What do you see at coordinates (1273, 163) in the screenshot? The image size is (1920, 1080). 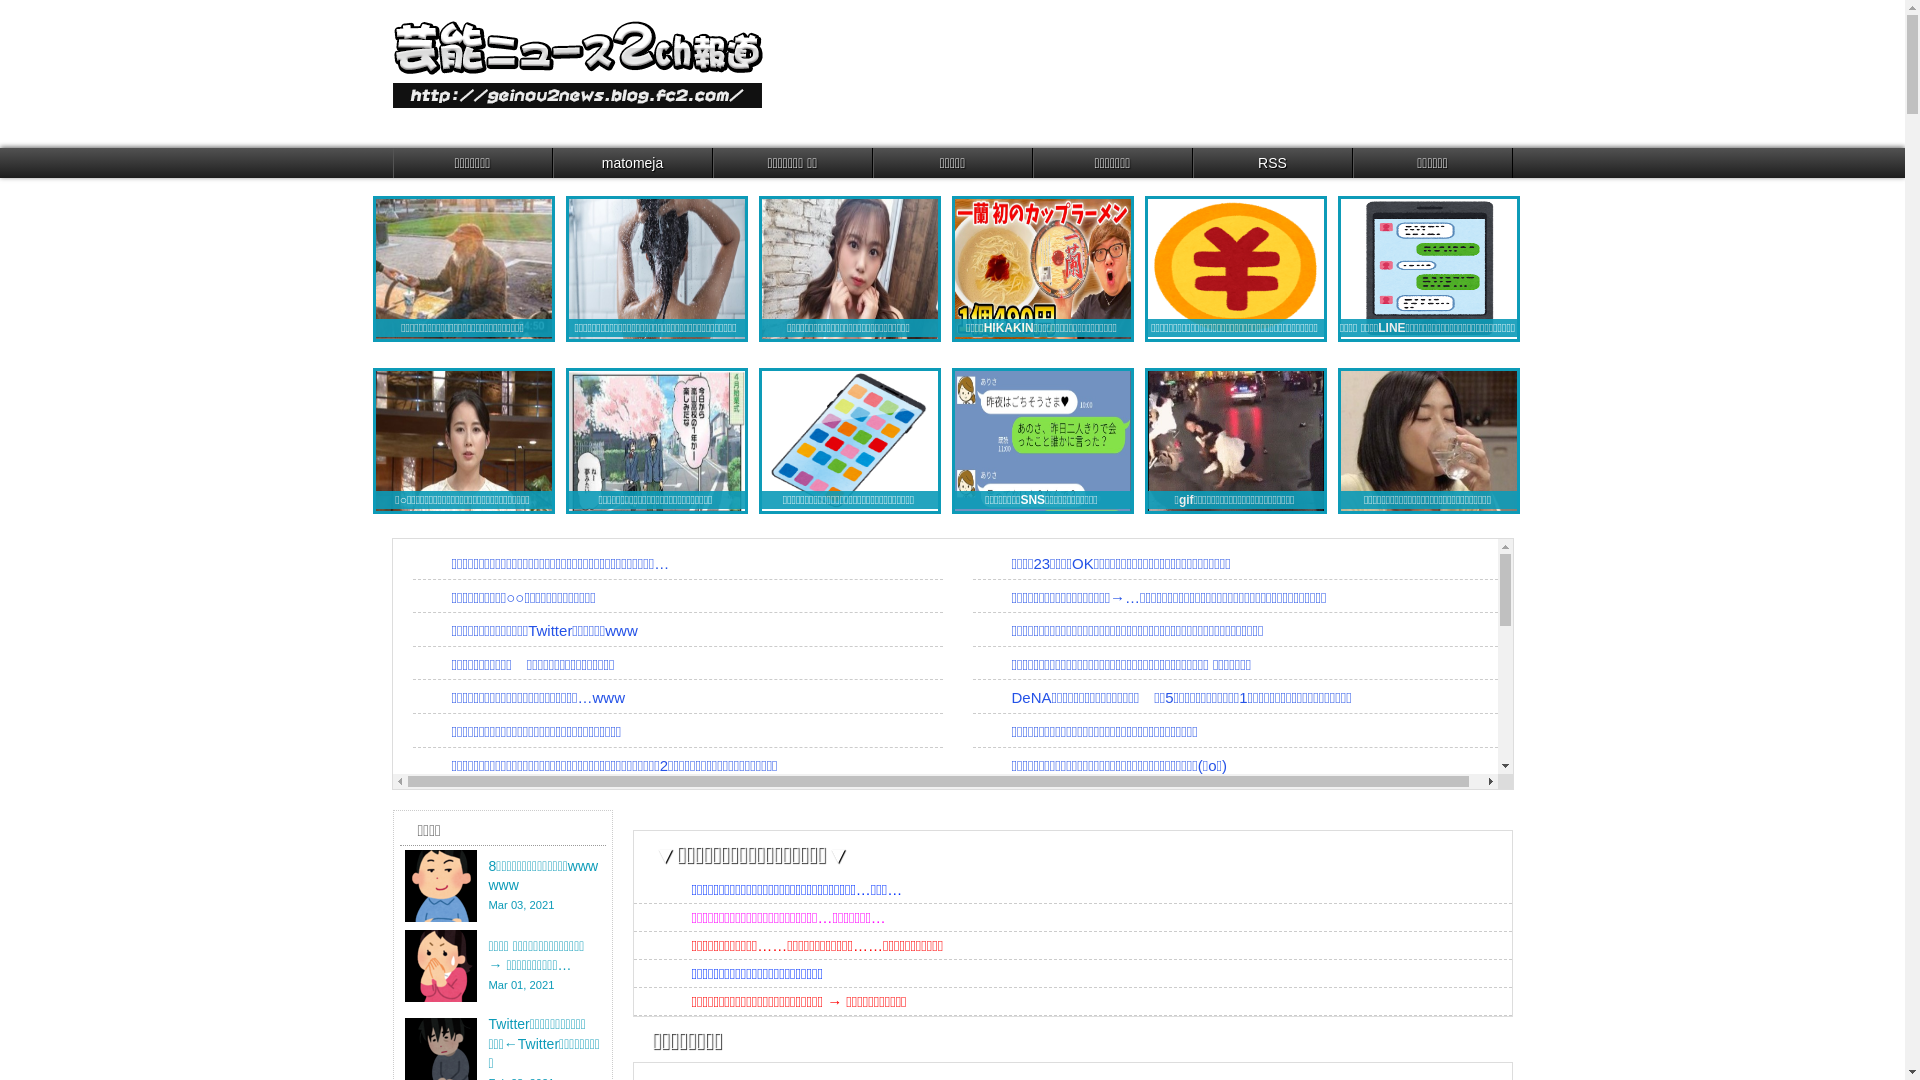 I see `RSS` at bounding box center [1273, 163].